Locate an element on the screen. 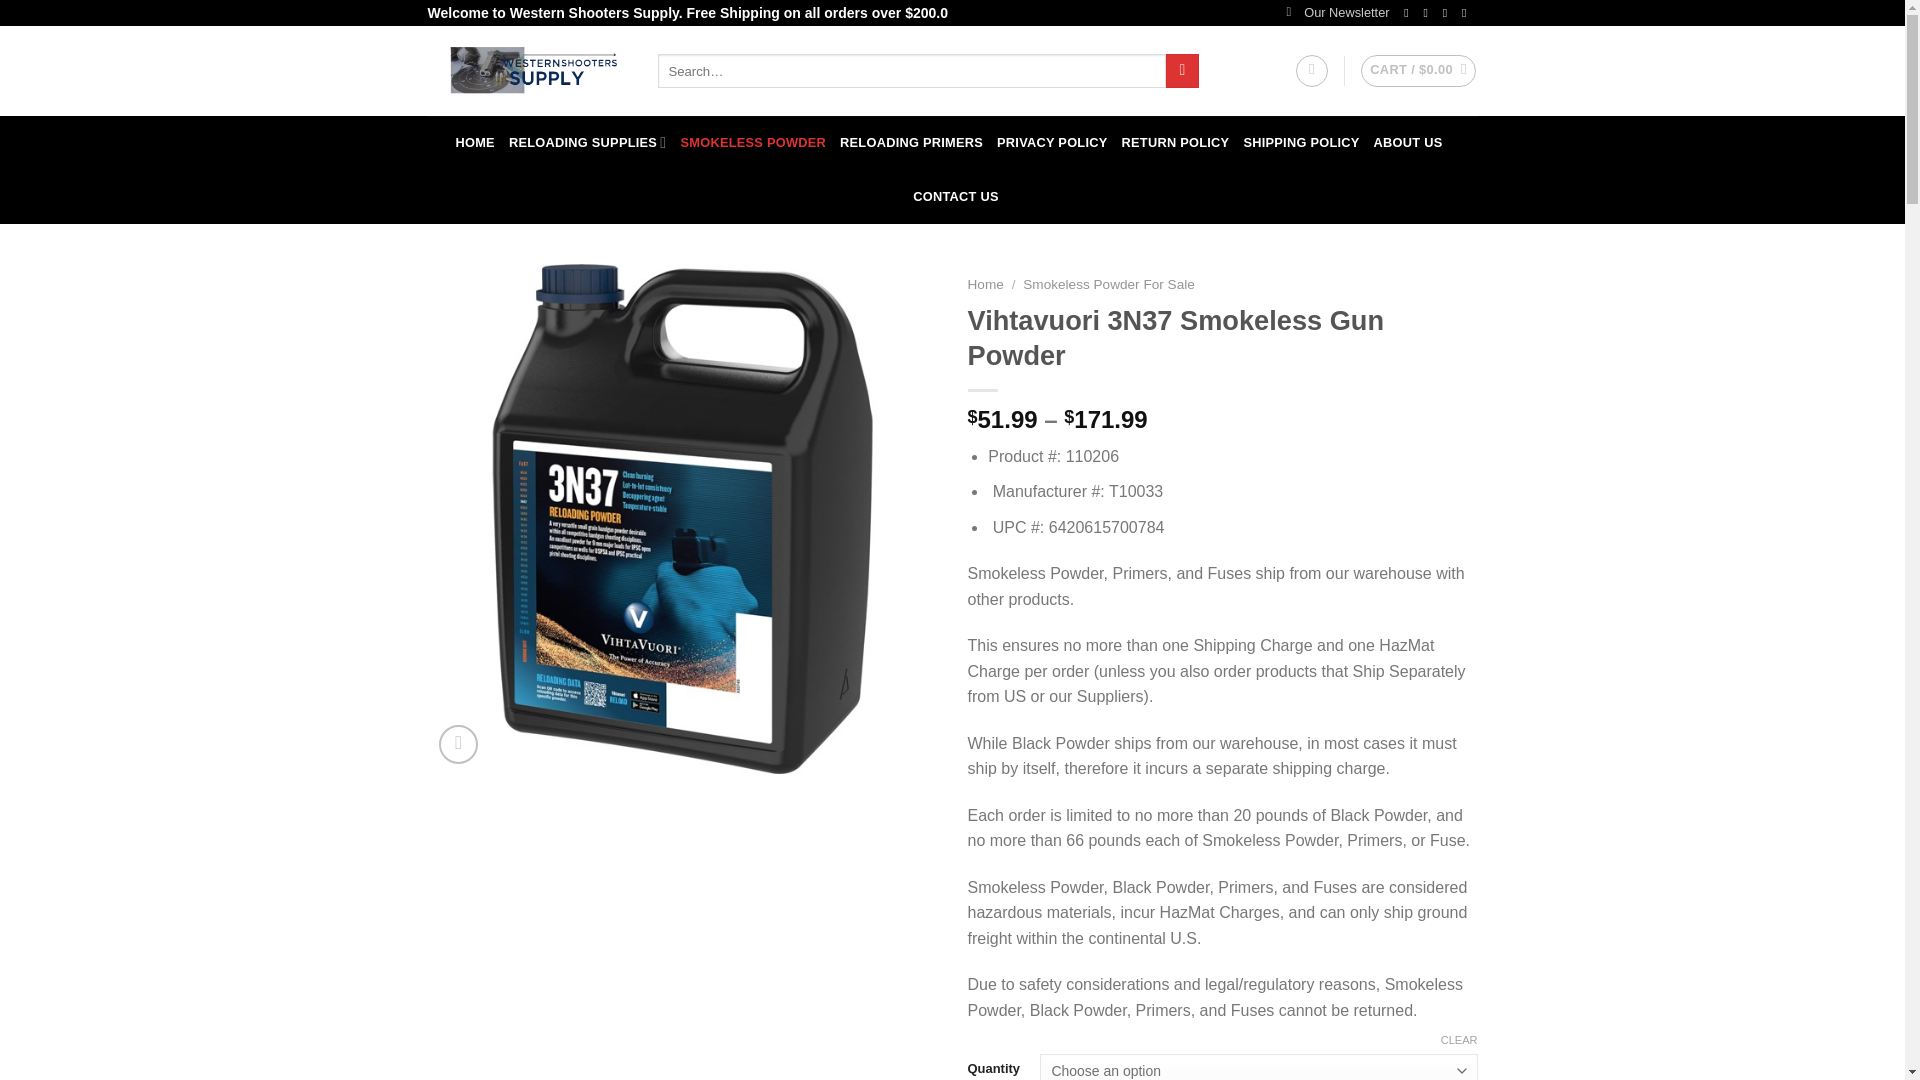 The width and height of the screenshot is (1920, 1080). ABOUT US is located at coordinates (1408, 142).